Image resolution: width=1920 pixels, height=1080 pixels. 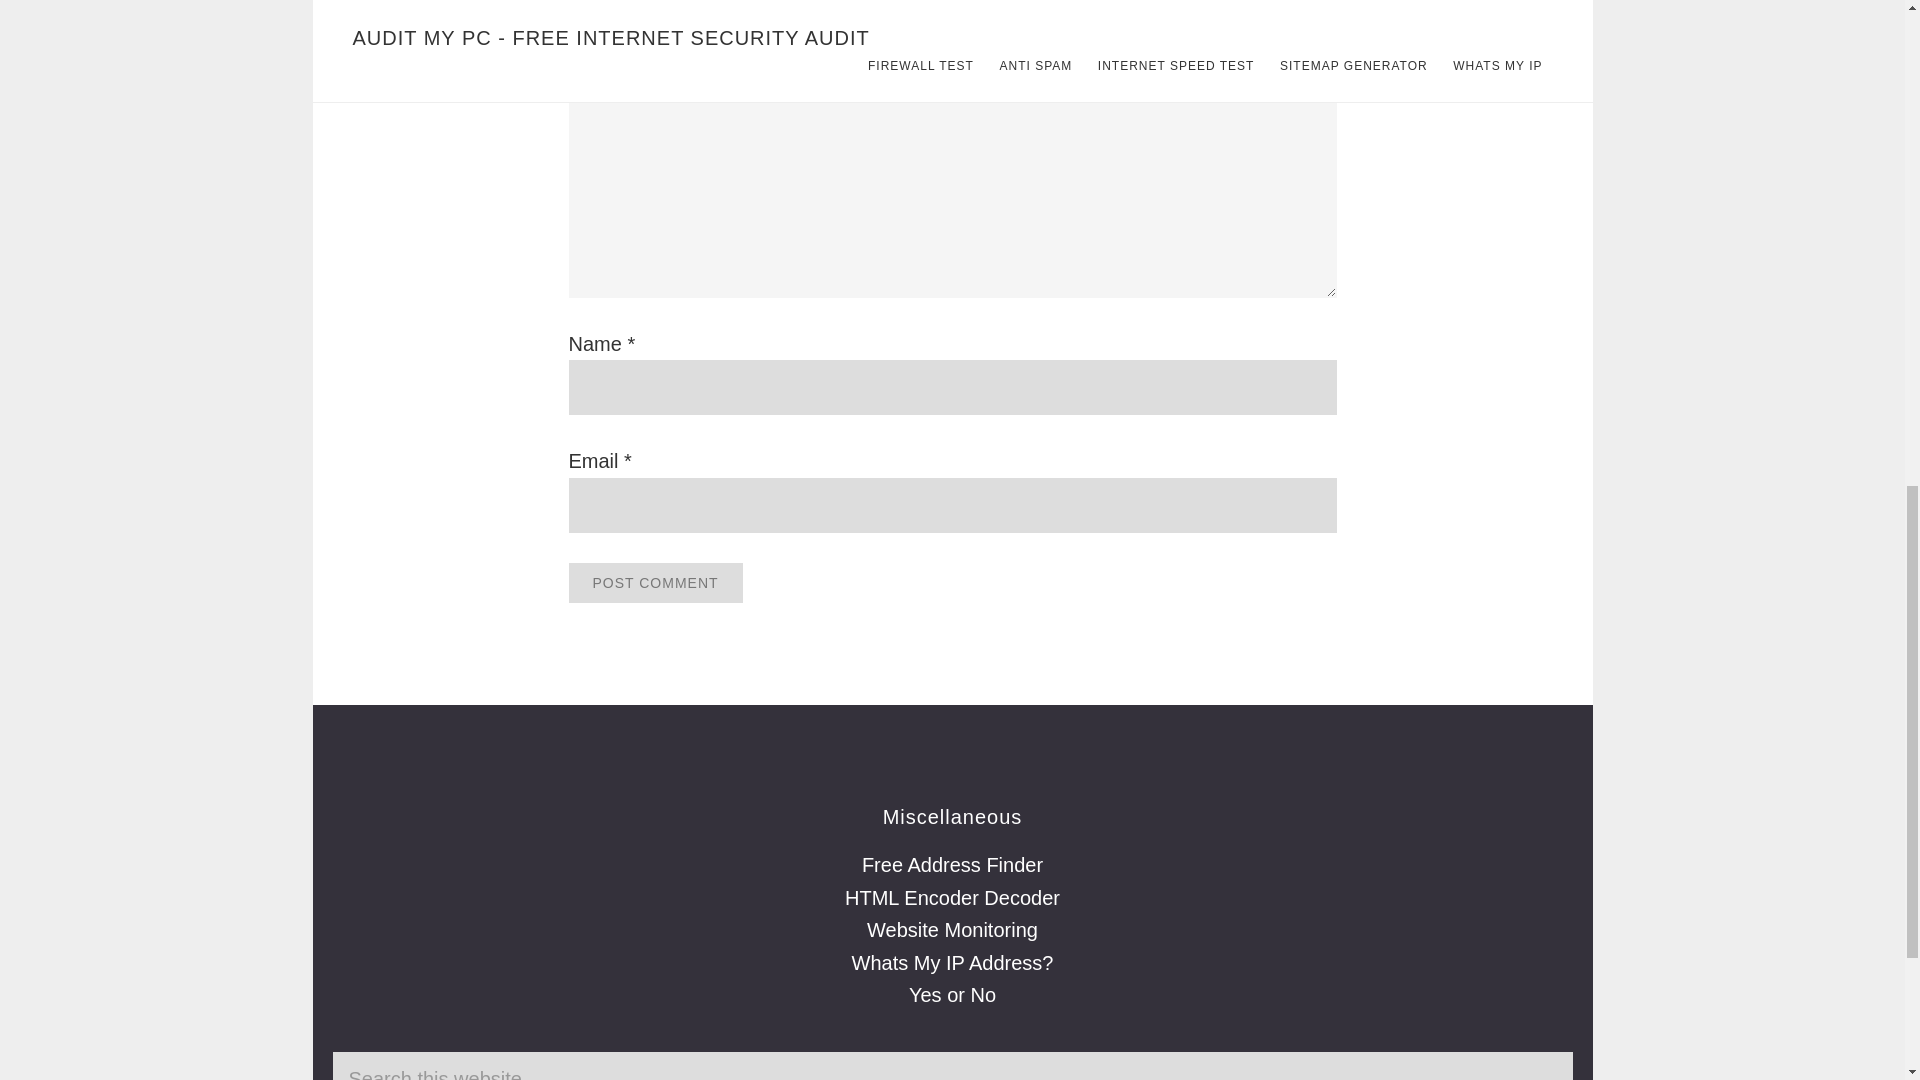 I want to click on Free Address Finder, so click(x=952, y=864).